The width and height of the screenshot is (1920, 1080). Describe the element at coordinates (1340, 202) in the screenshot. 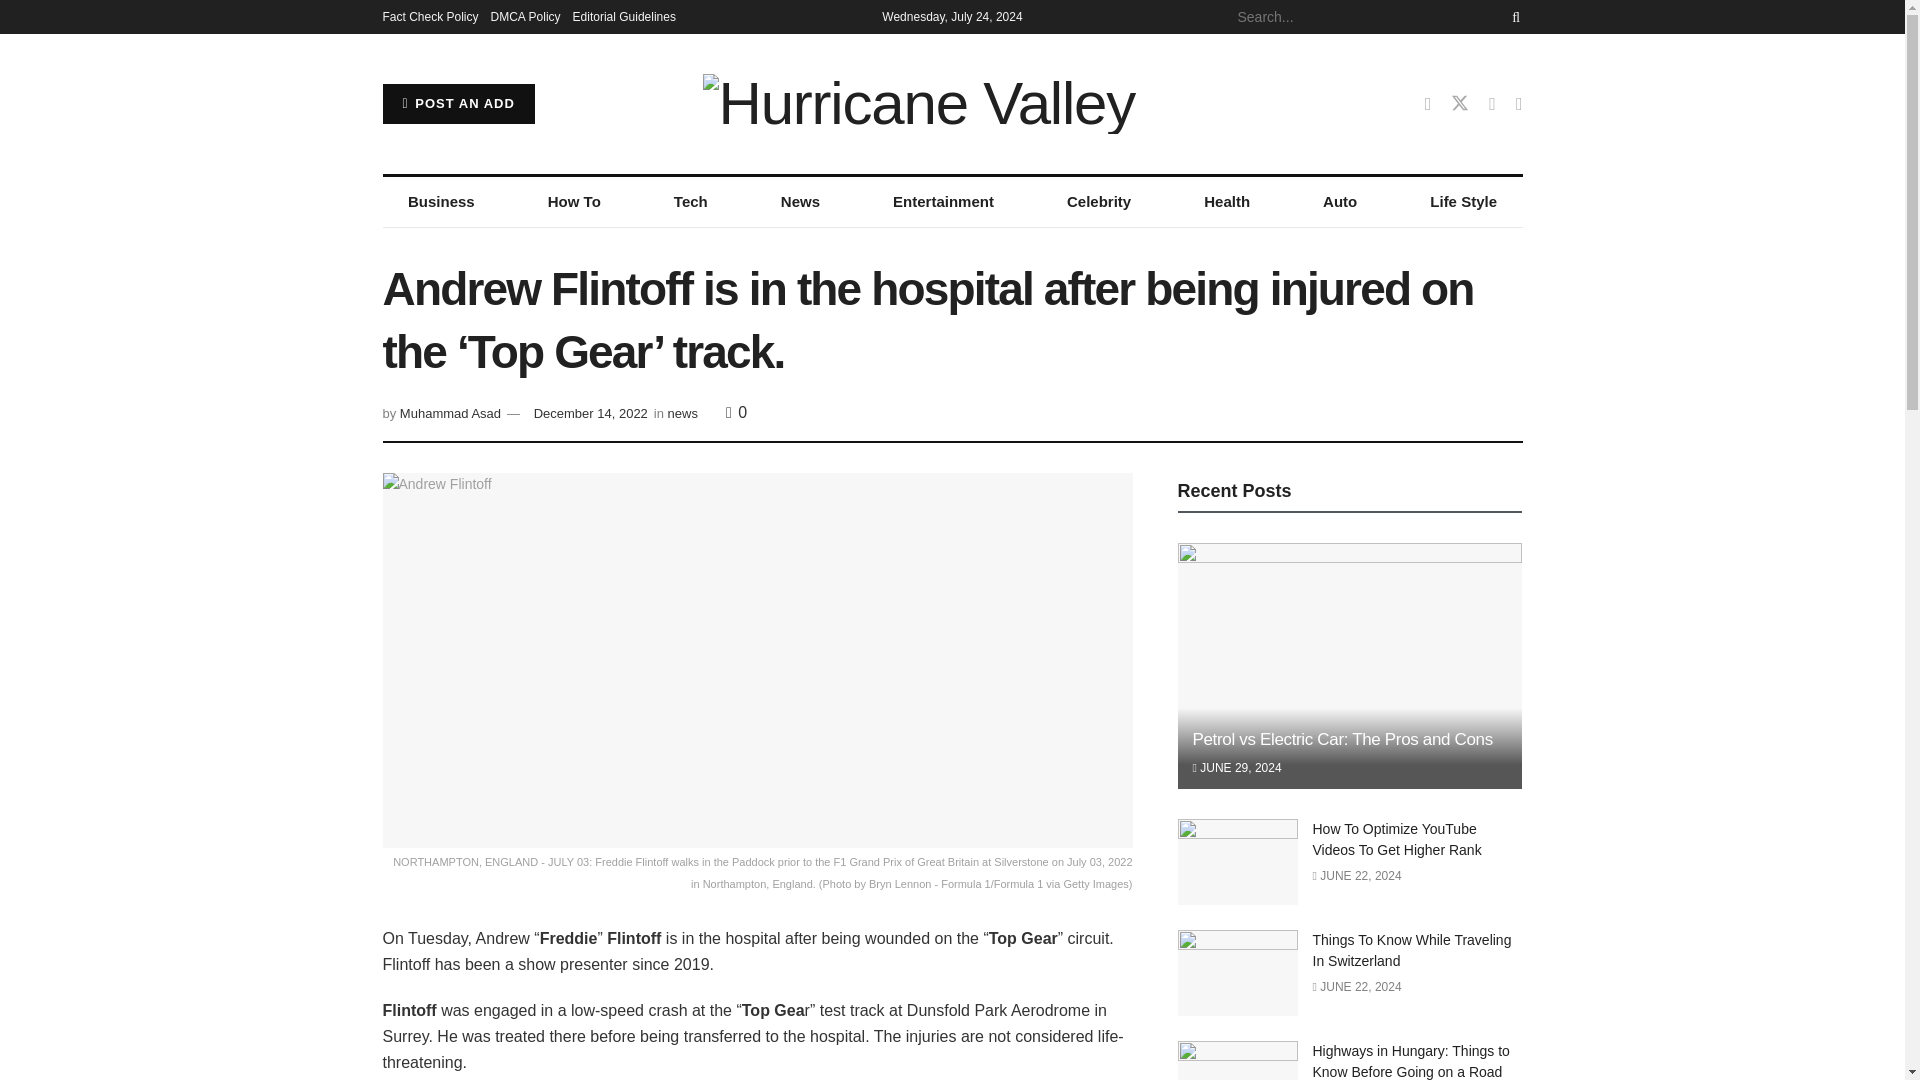

I see `Auto` at that location.